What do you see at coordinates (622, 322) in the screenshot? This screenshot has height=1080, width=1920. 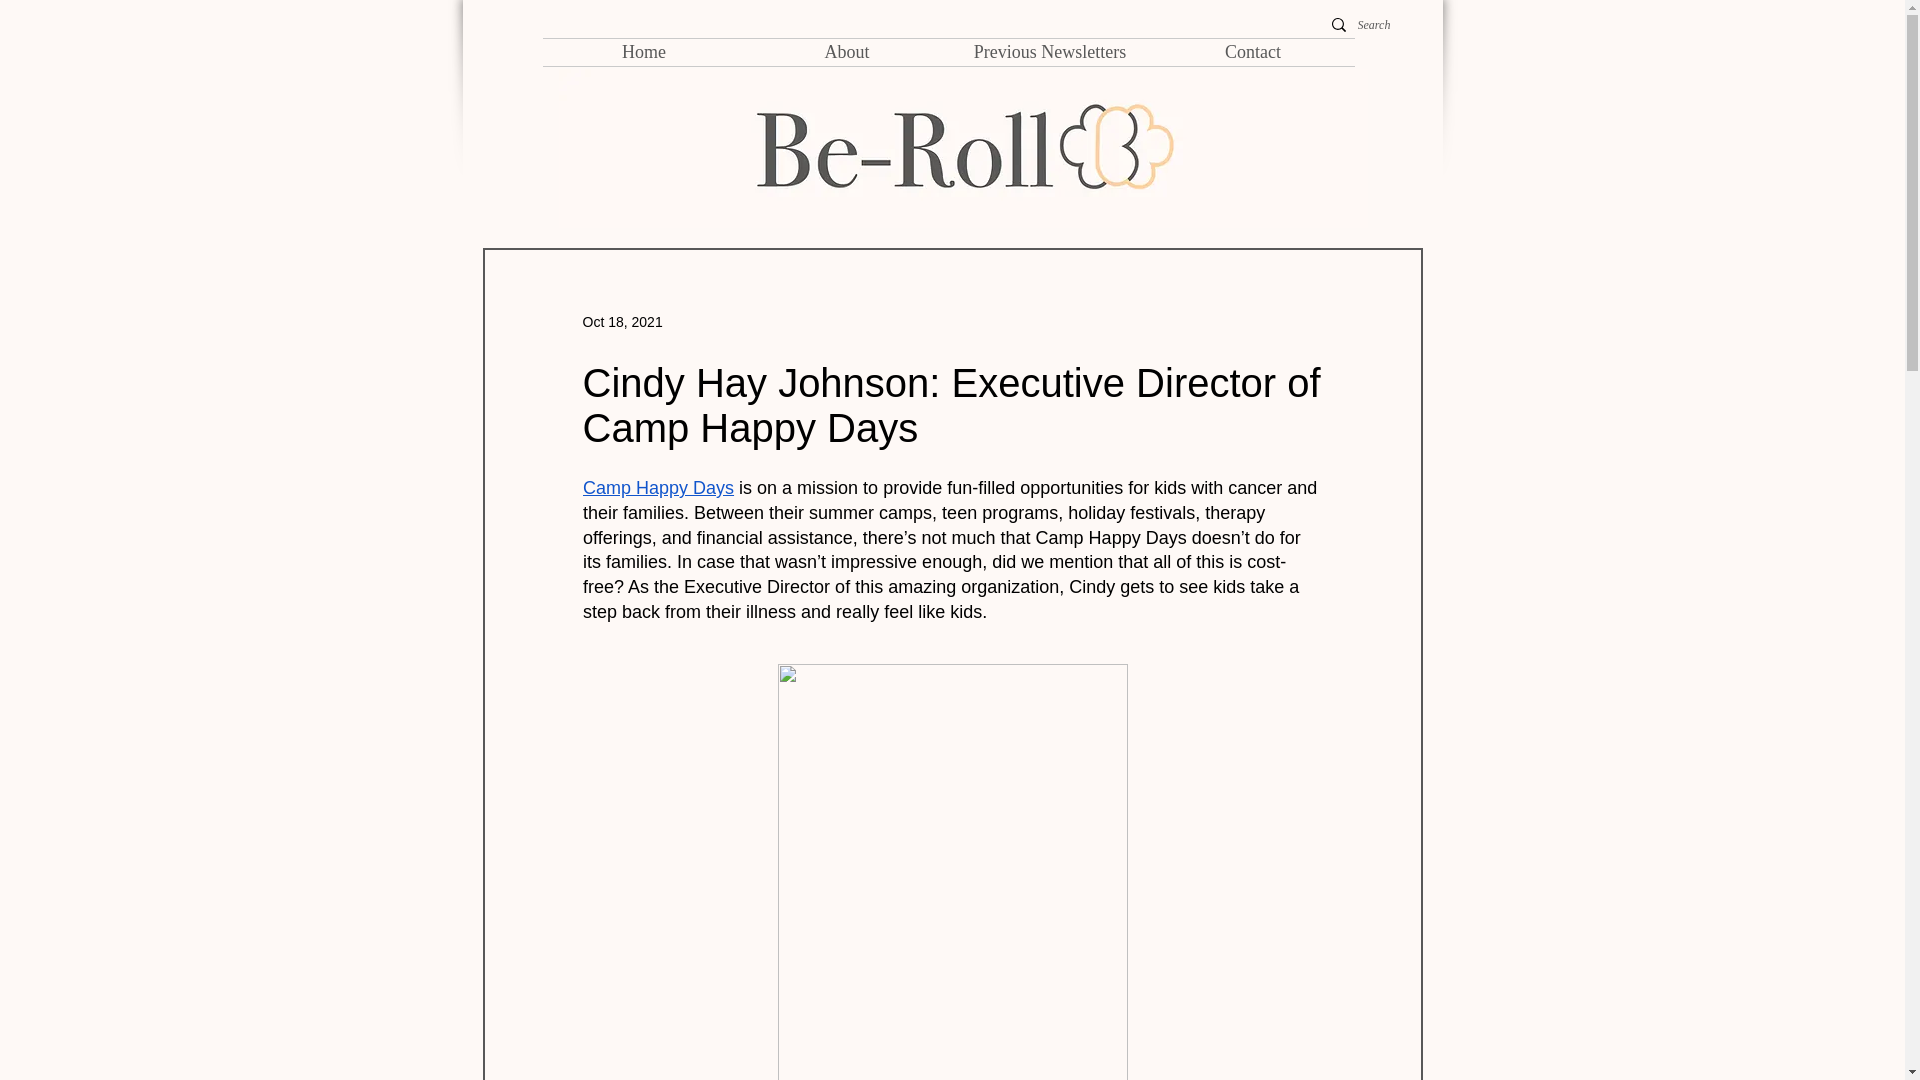 I see `Oct 18, 2021` at bounding box center [622, 322].